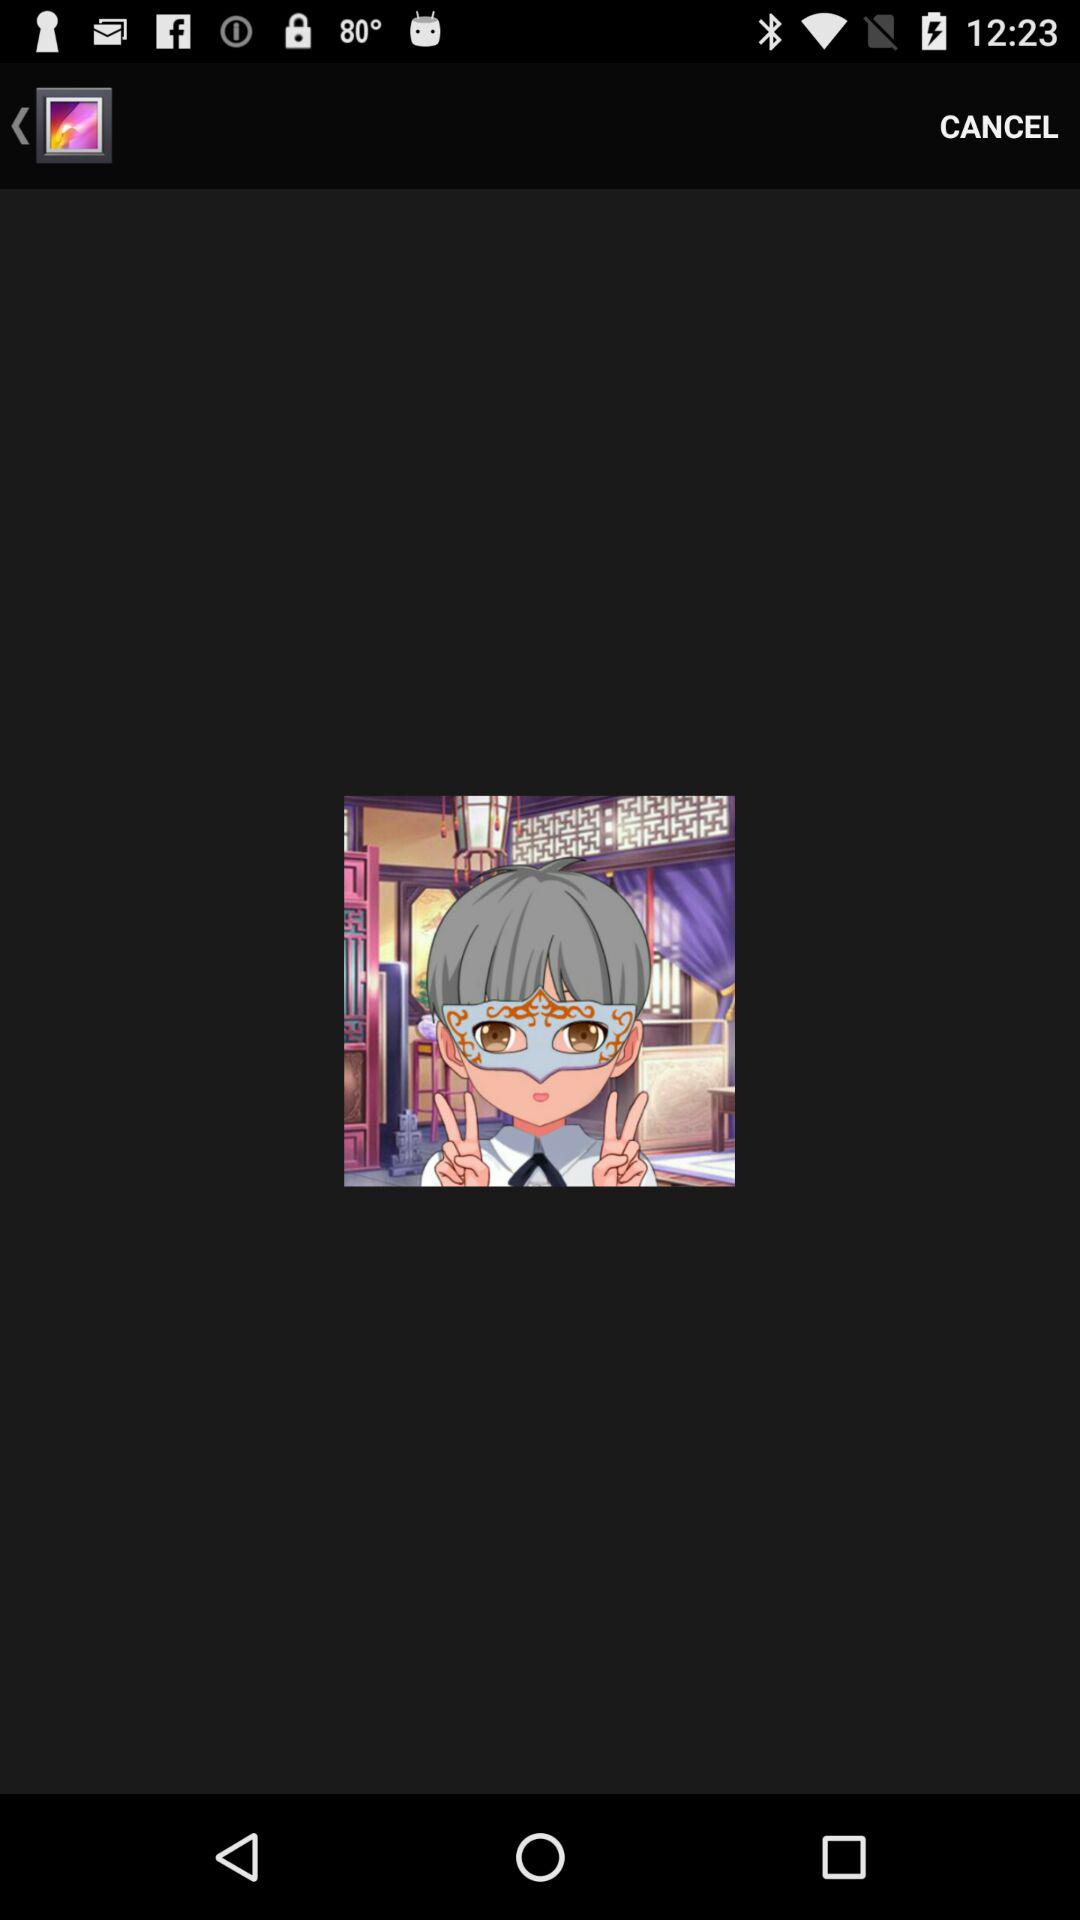  What do you see at coordinates (999, 126) in the screenshot?
I see `choose the item at the top right corner` at bounding box center [999, 126].